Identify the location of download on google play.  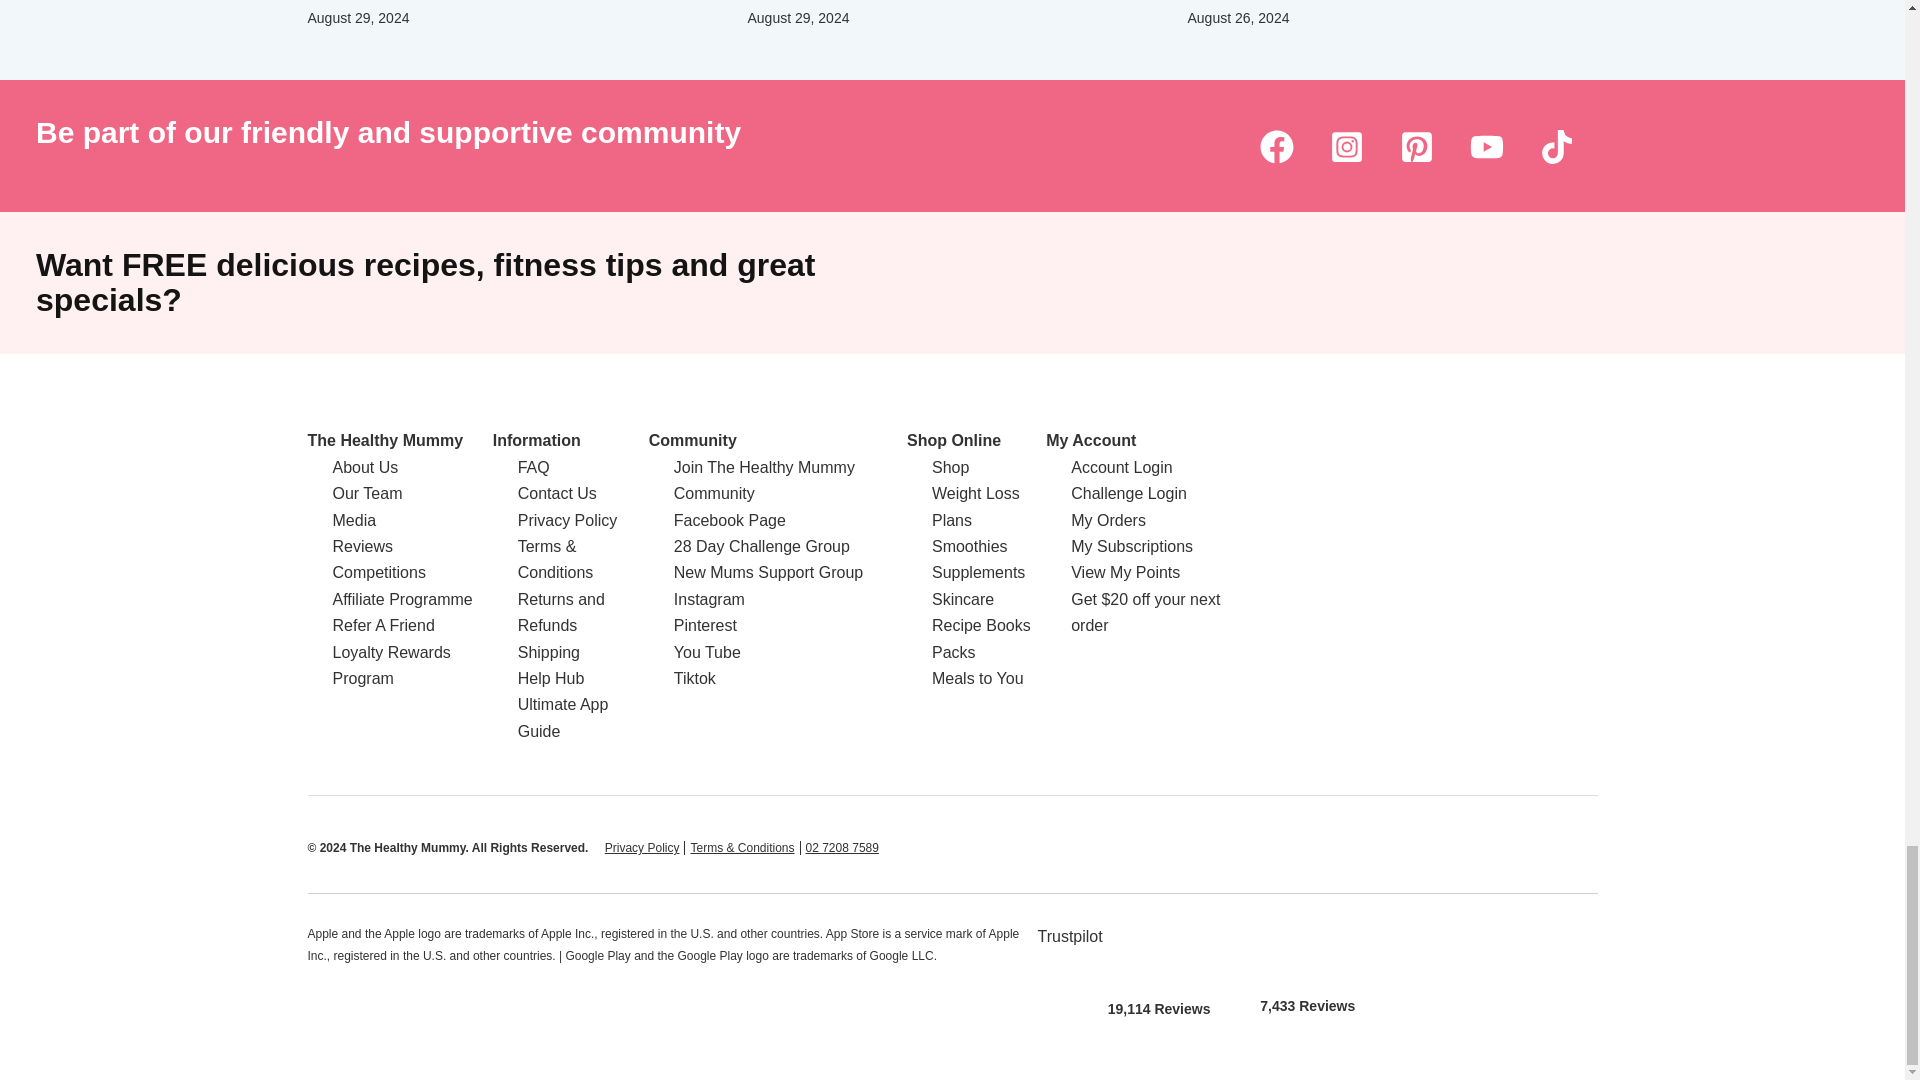
(1307, 948).